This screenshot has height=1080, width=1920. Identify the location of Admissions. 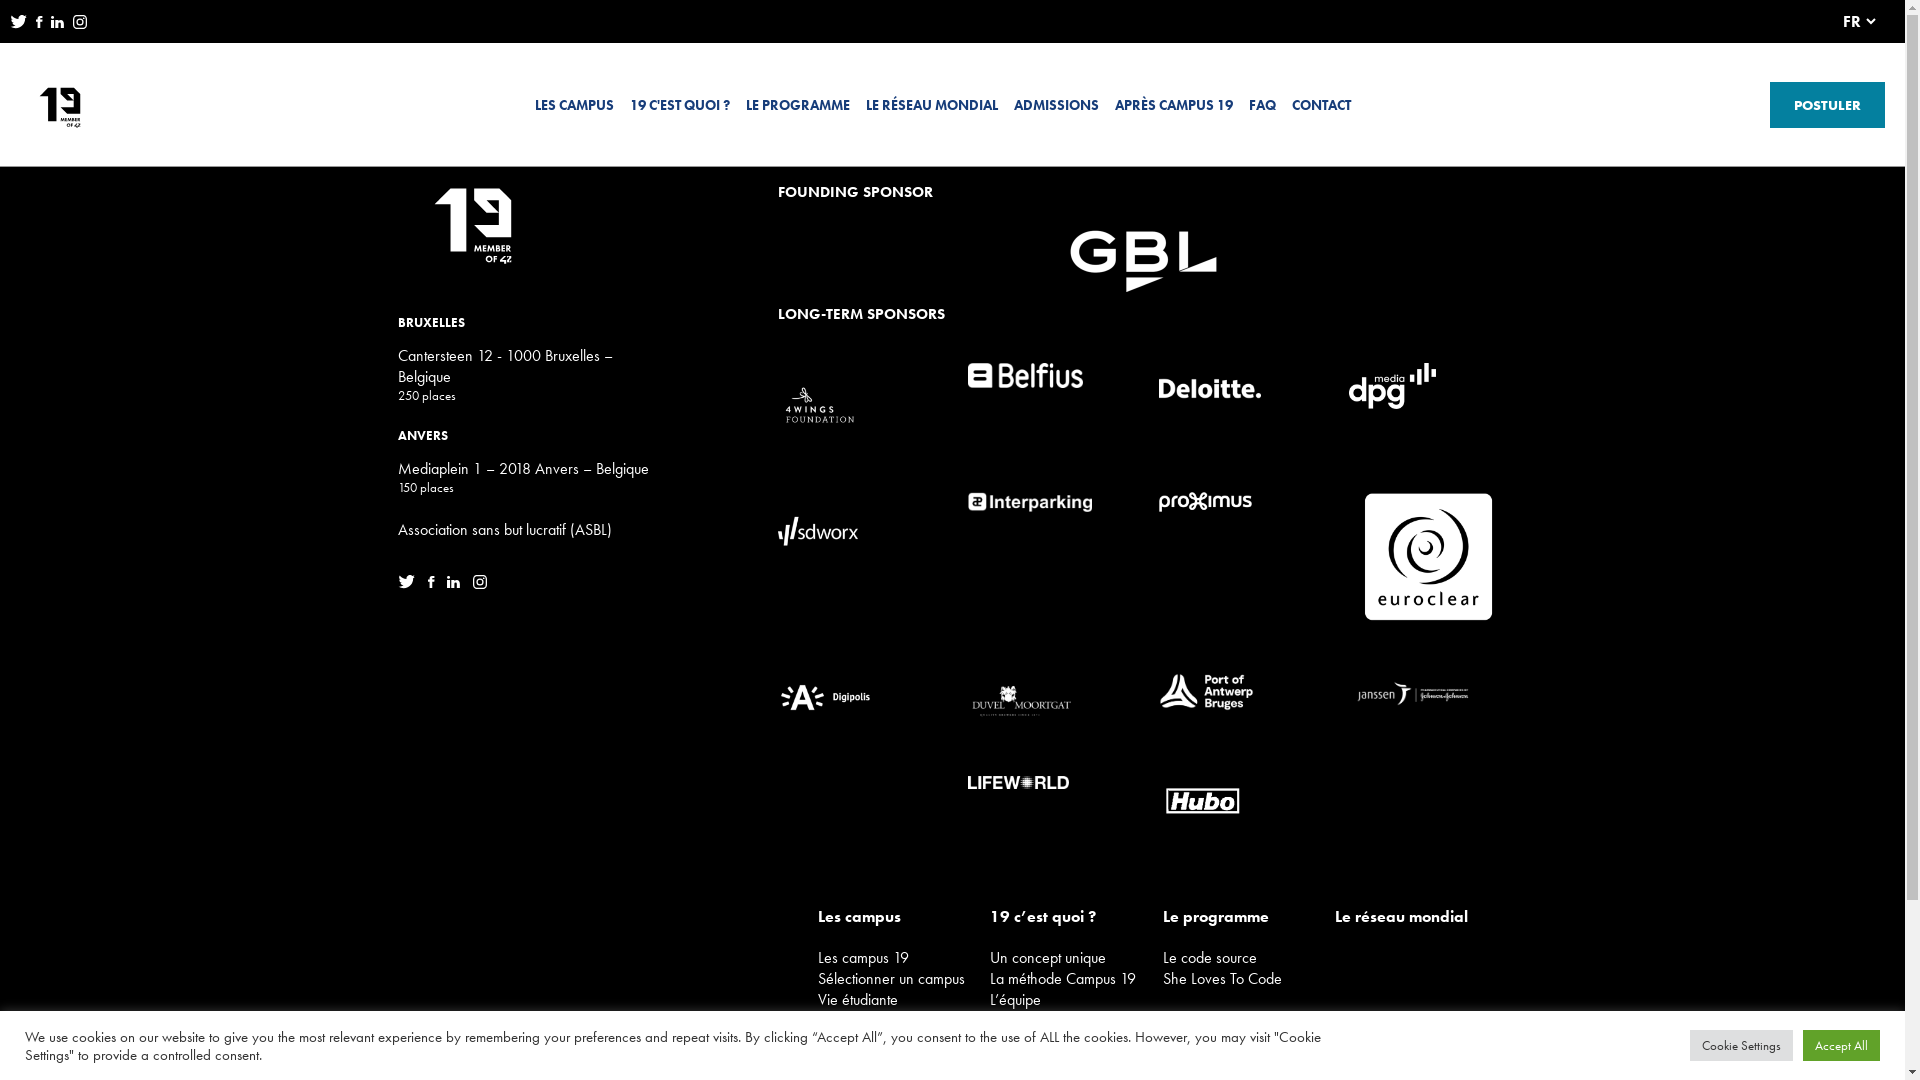
(904, 1062).